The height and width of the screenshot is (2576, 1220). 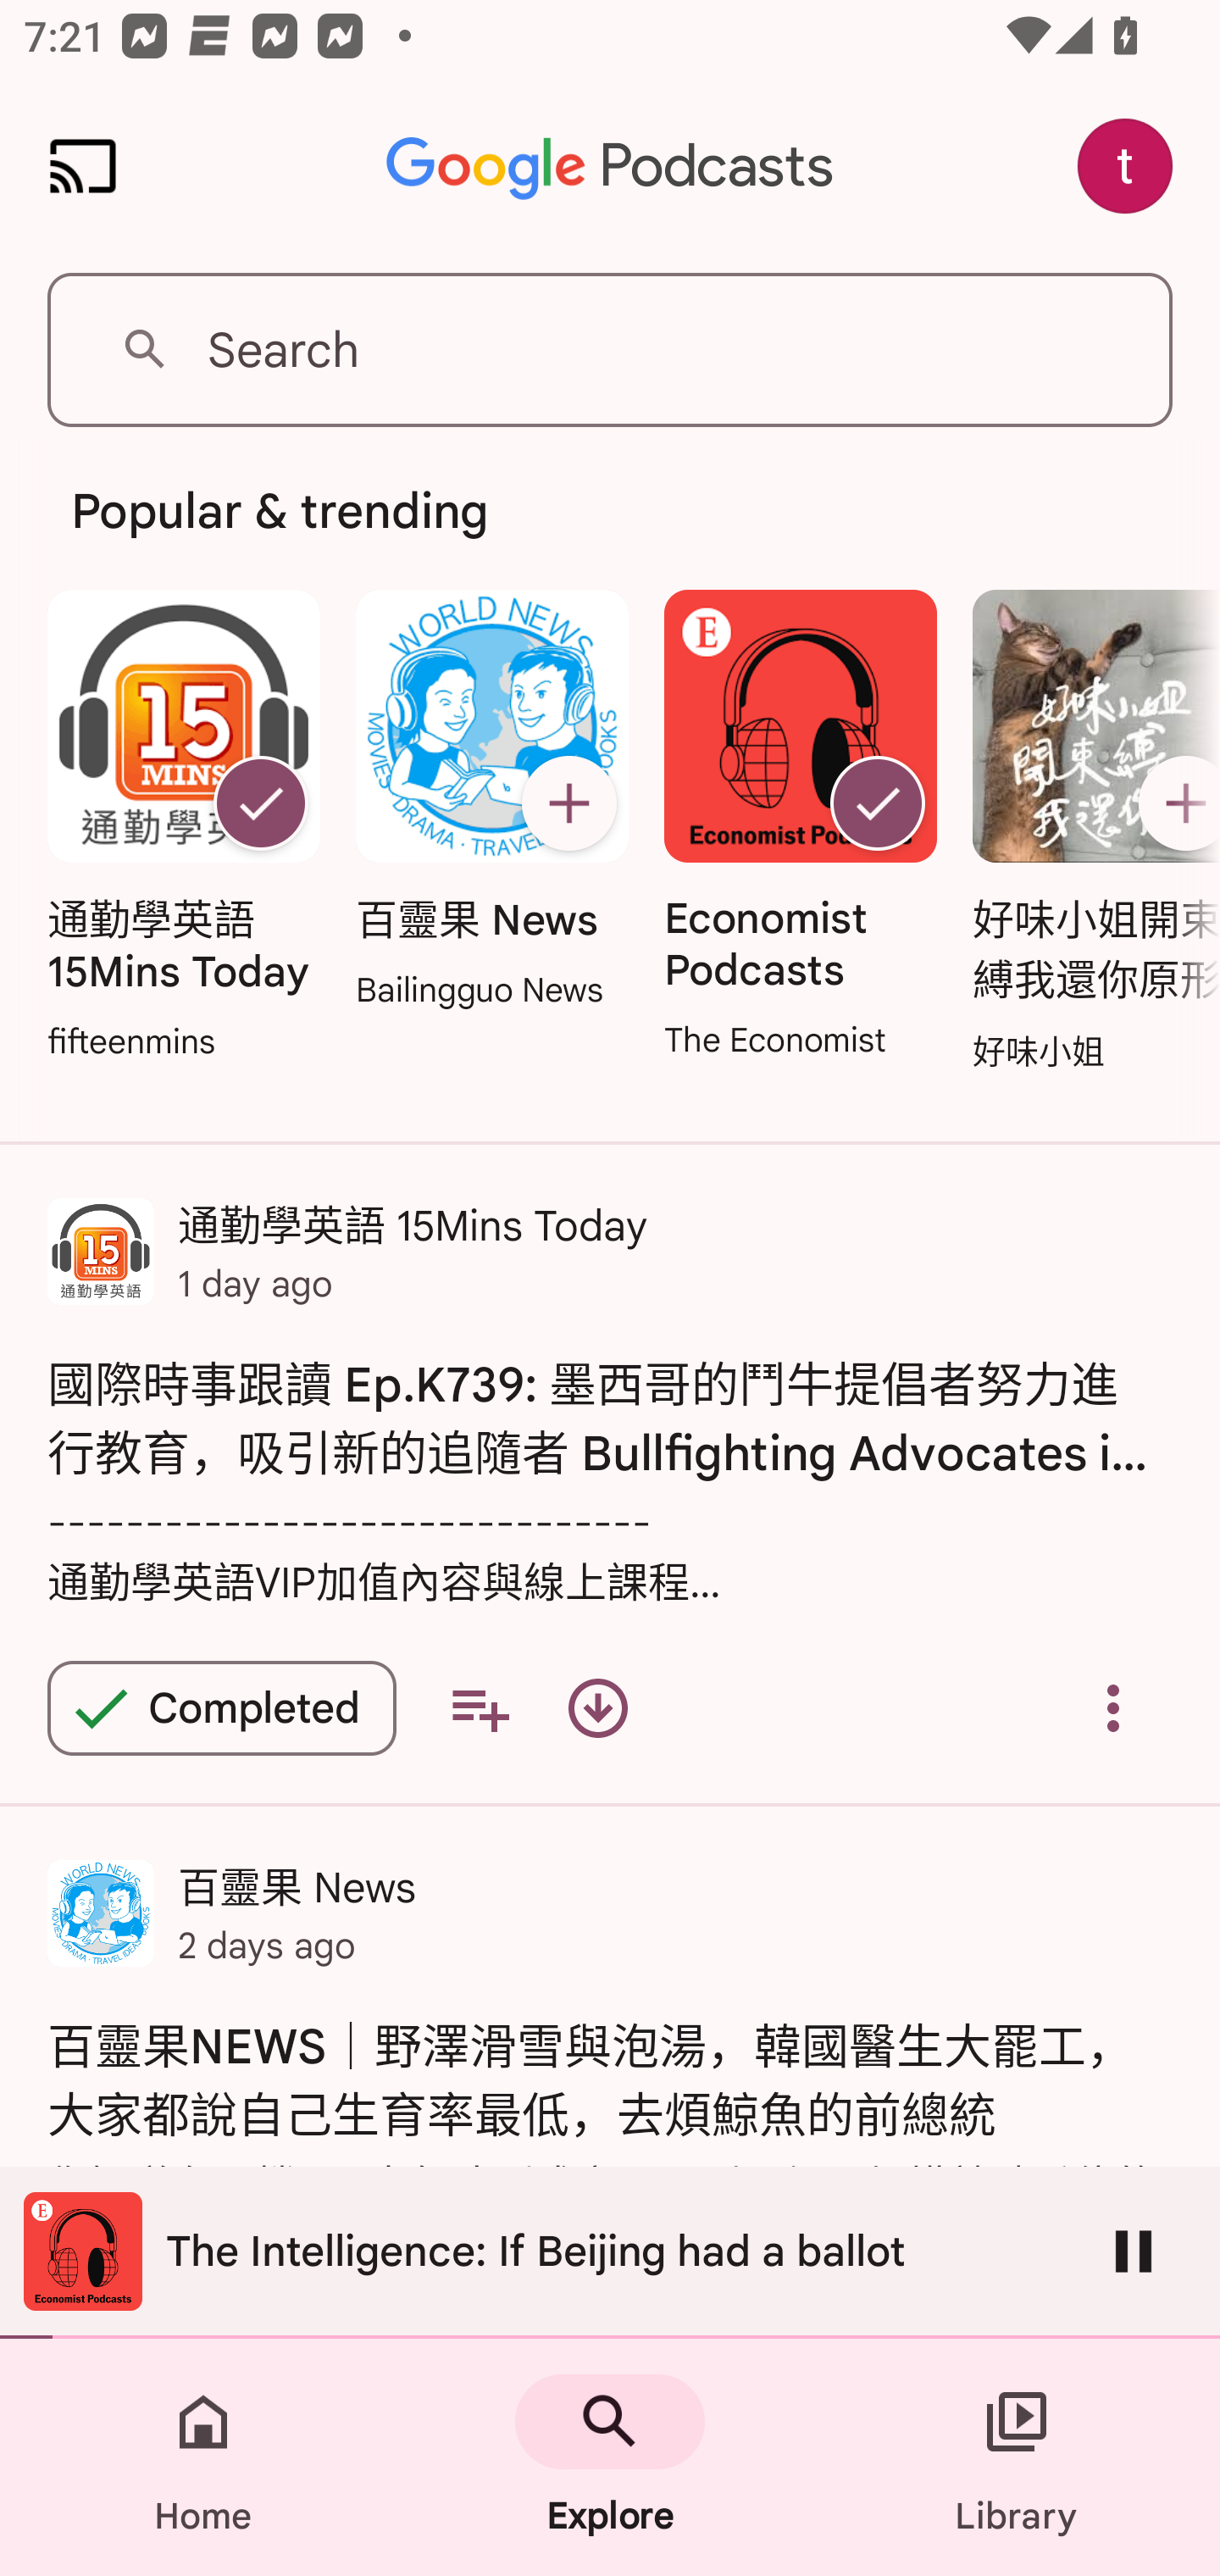 I want to click on Unsubscribe, so click(x=260, y=803).